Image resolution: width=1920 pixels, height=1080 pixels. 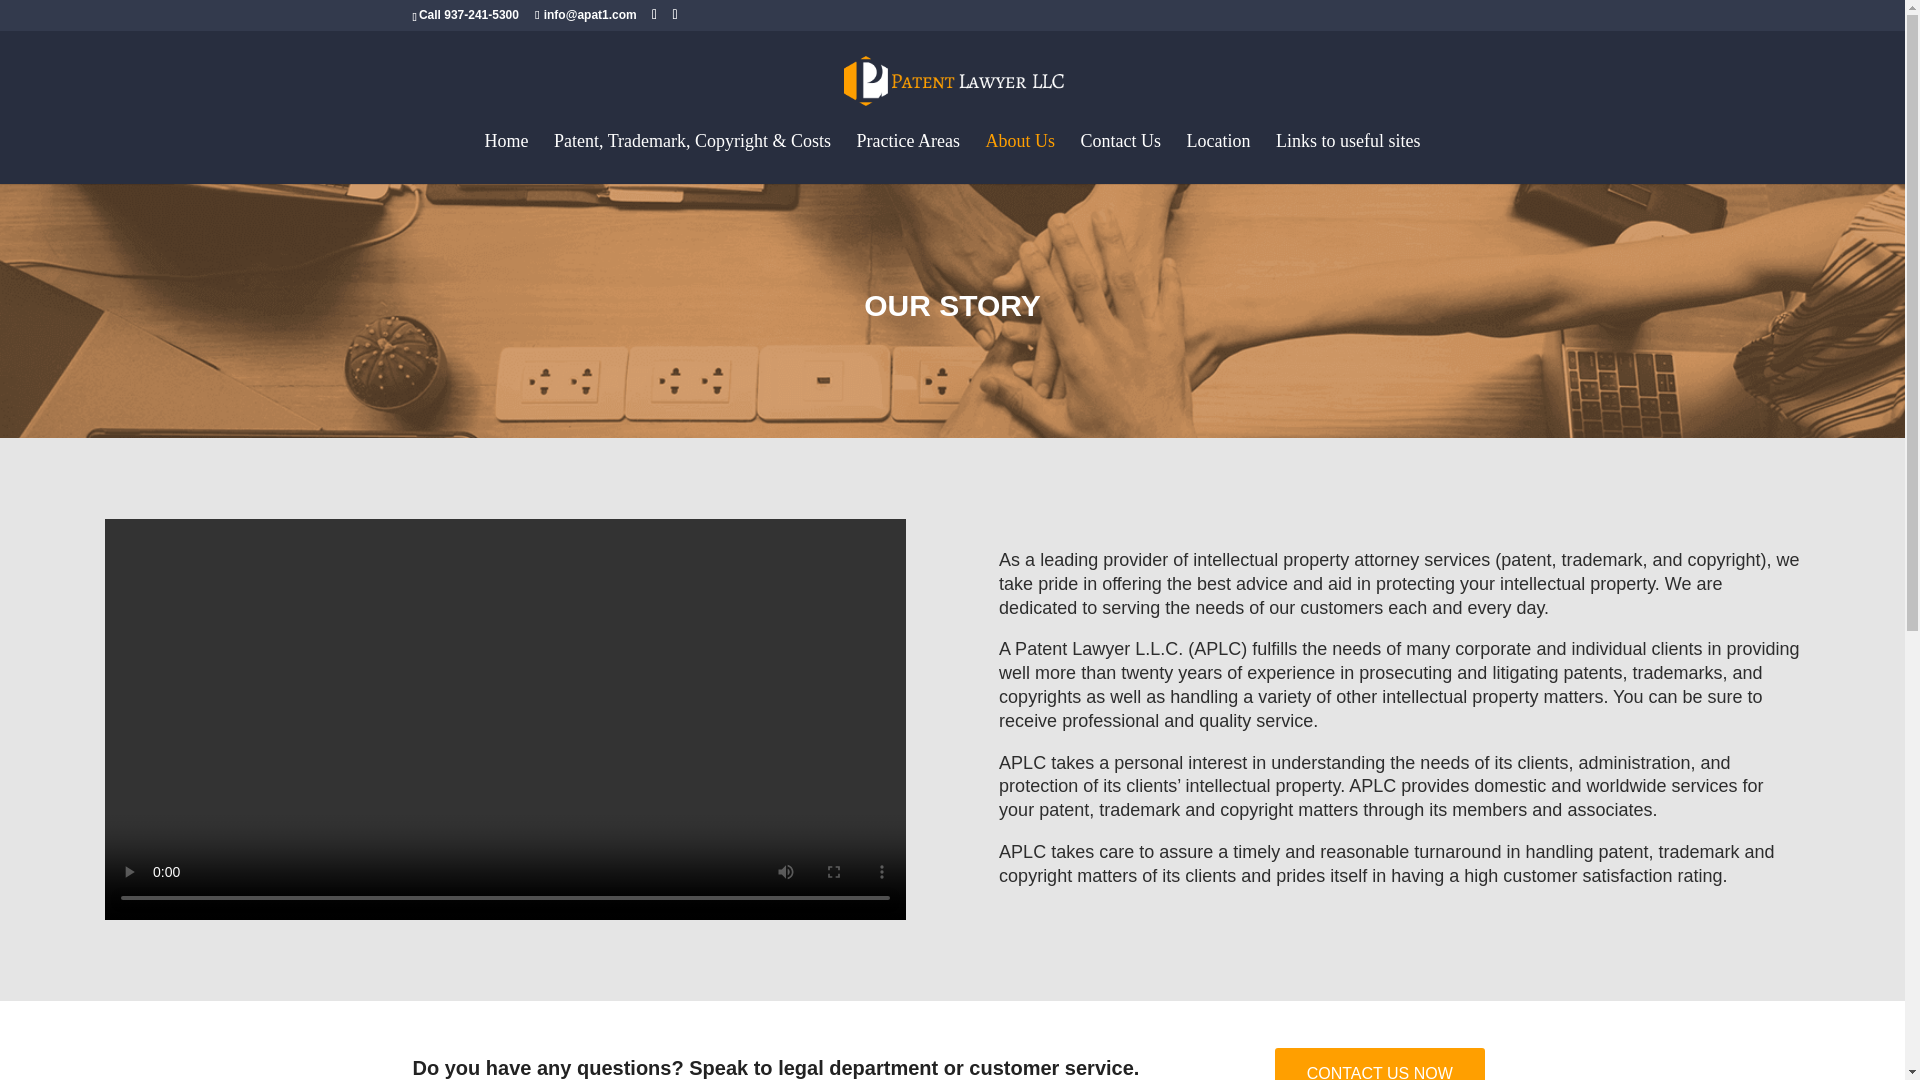 What do you see at coordinates (908, 158) in the screenshot?
I see `Practice Areas` at bounding box center [908, 158].